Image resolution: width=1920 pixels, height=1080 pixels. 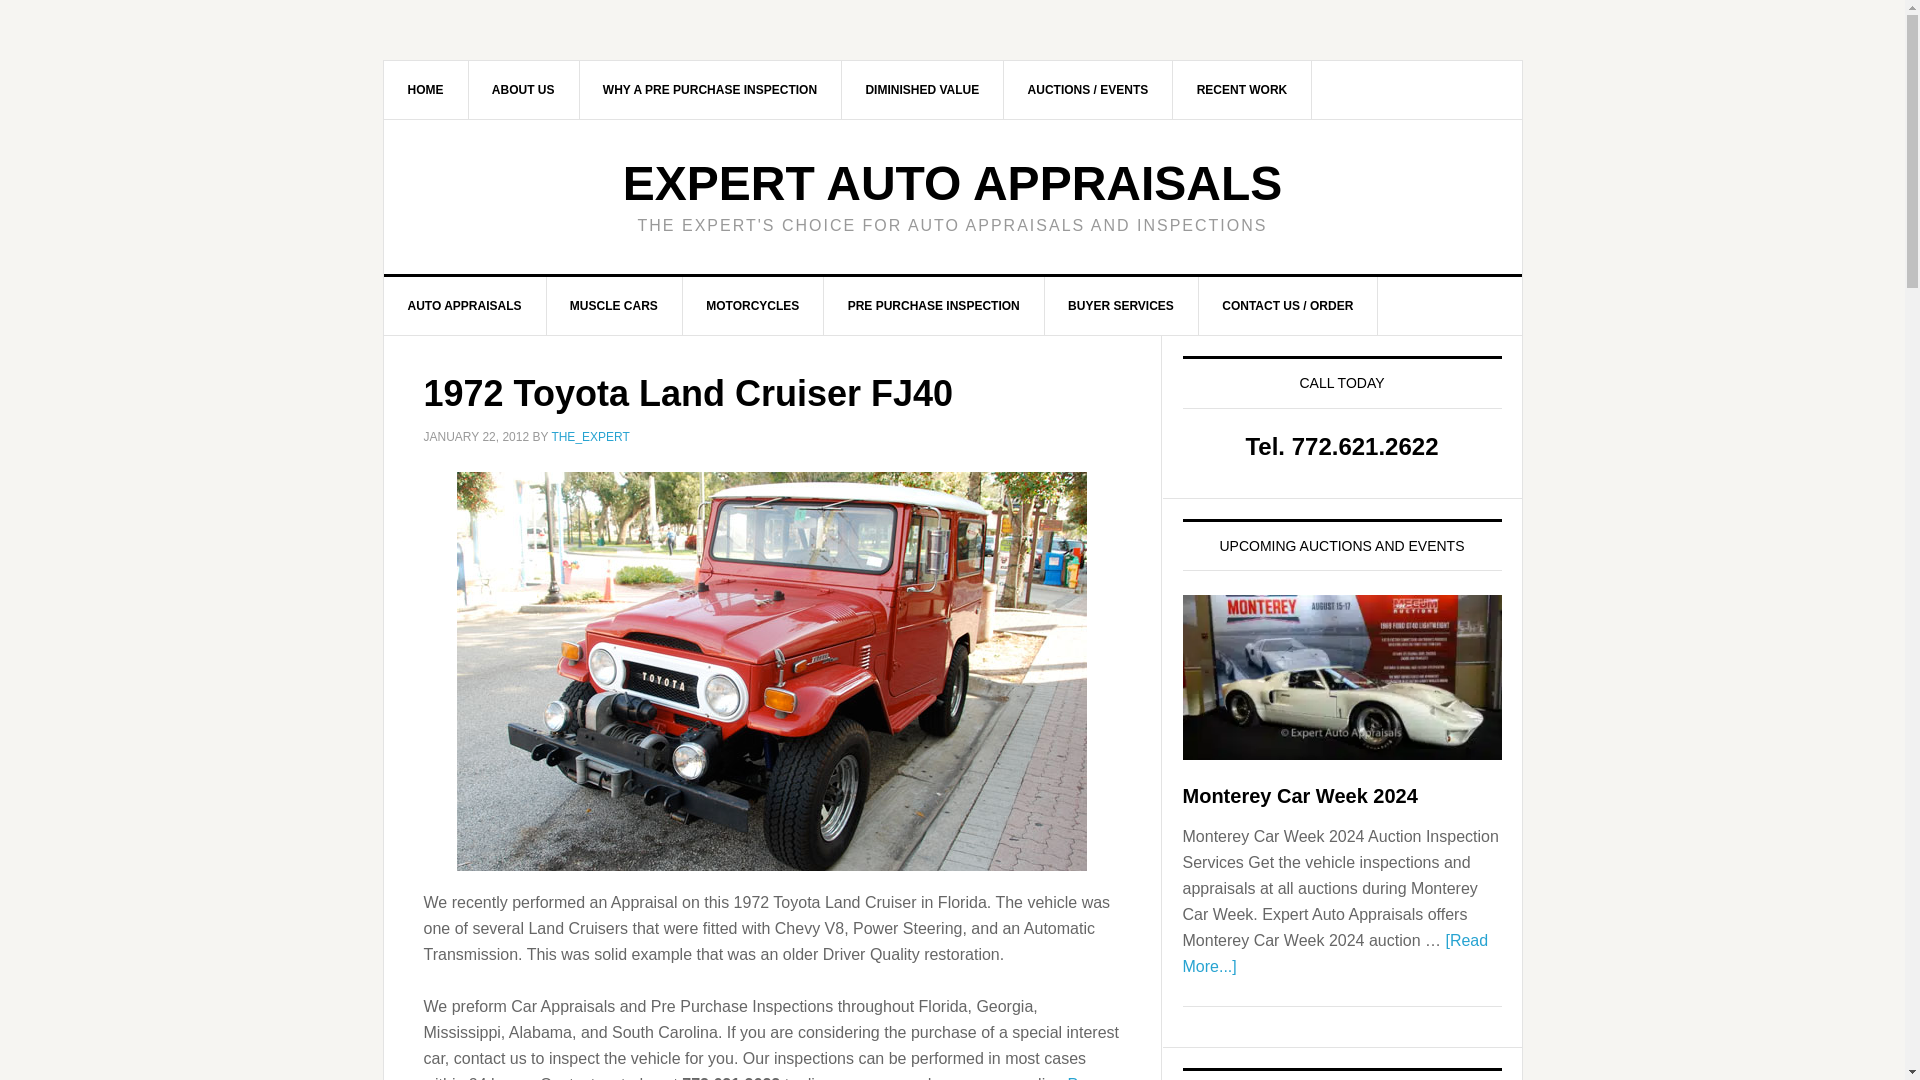 What do you see at coordinates (710, 89) in the screenshot?
I see `WHY A PRE PURCHASE INSPECTION` at bounding box center [710, 89].